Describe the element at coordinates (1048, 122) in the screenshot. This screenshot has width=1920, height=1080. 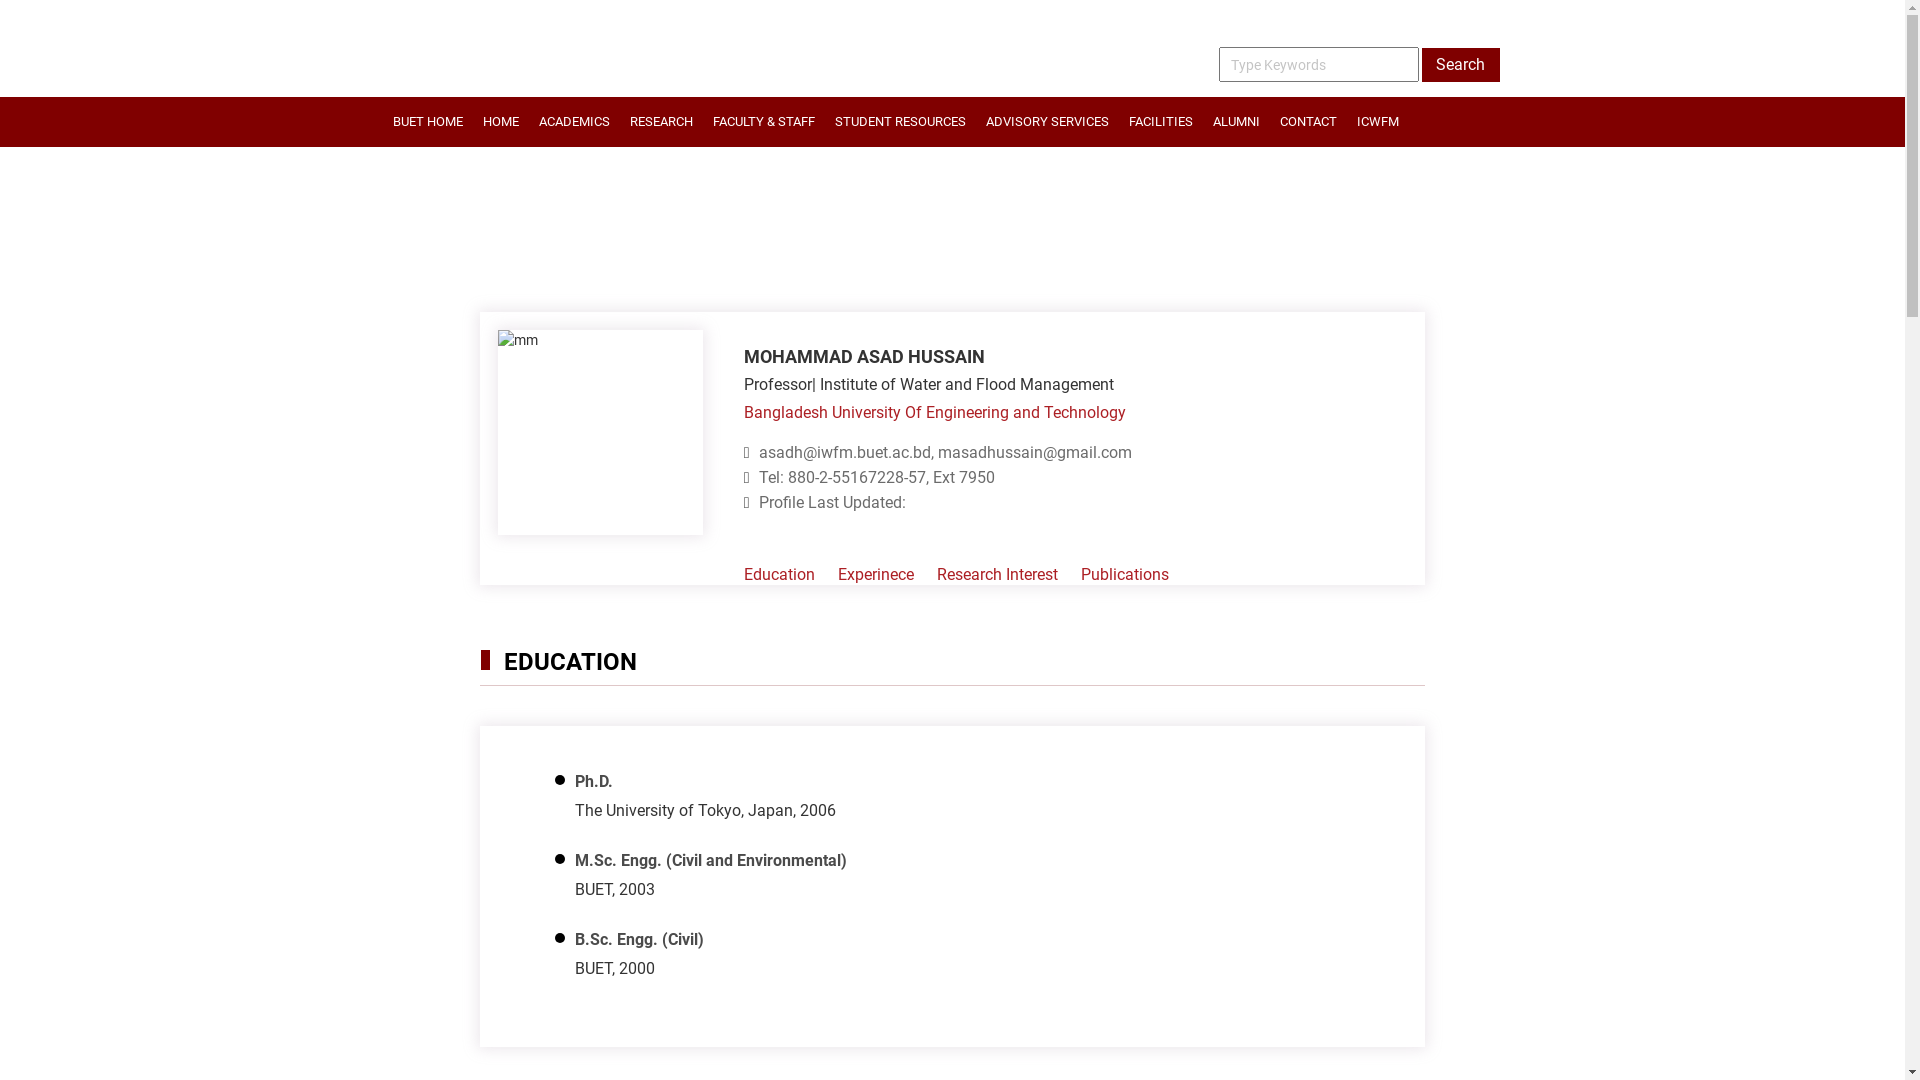
I see `ADVISORY SERVICES` at that location.